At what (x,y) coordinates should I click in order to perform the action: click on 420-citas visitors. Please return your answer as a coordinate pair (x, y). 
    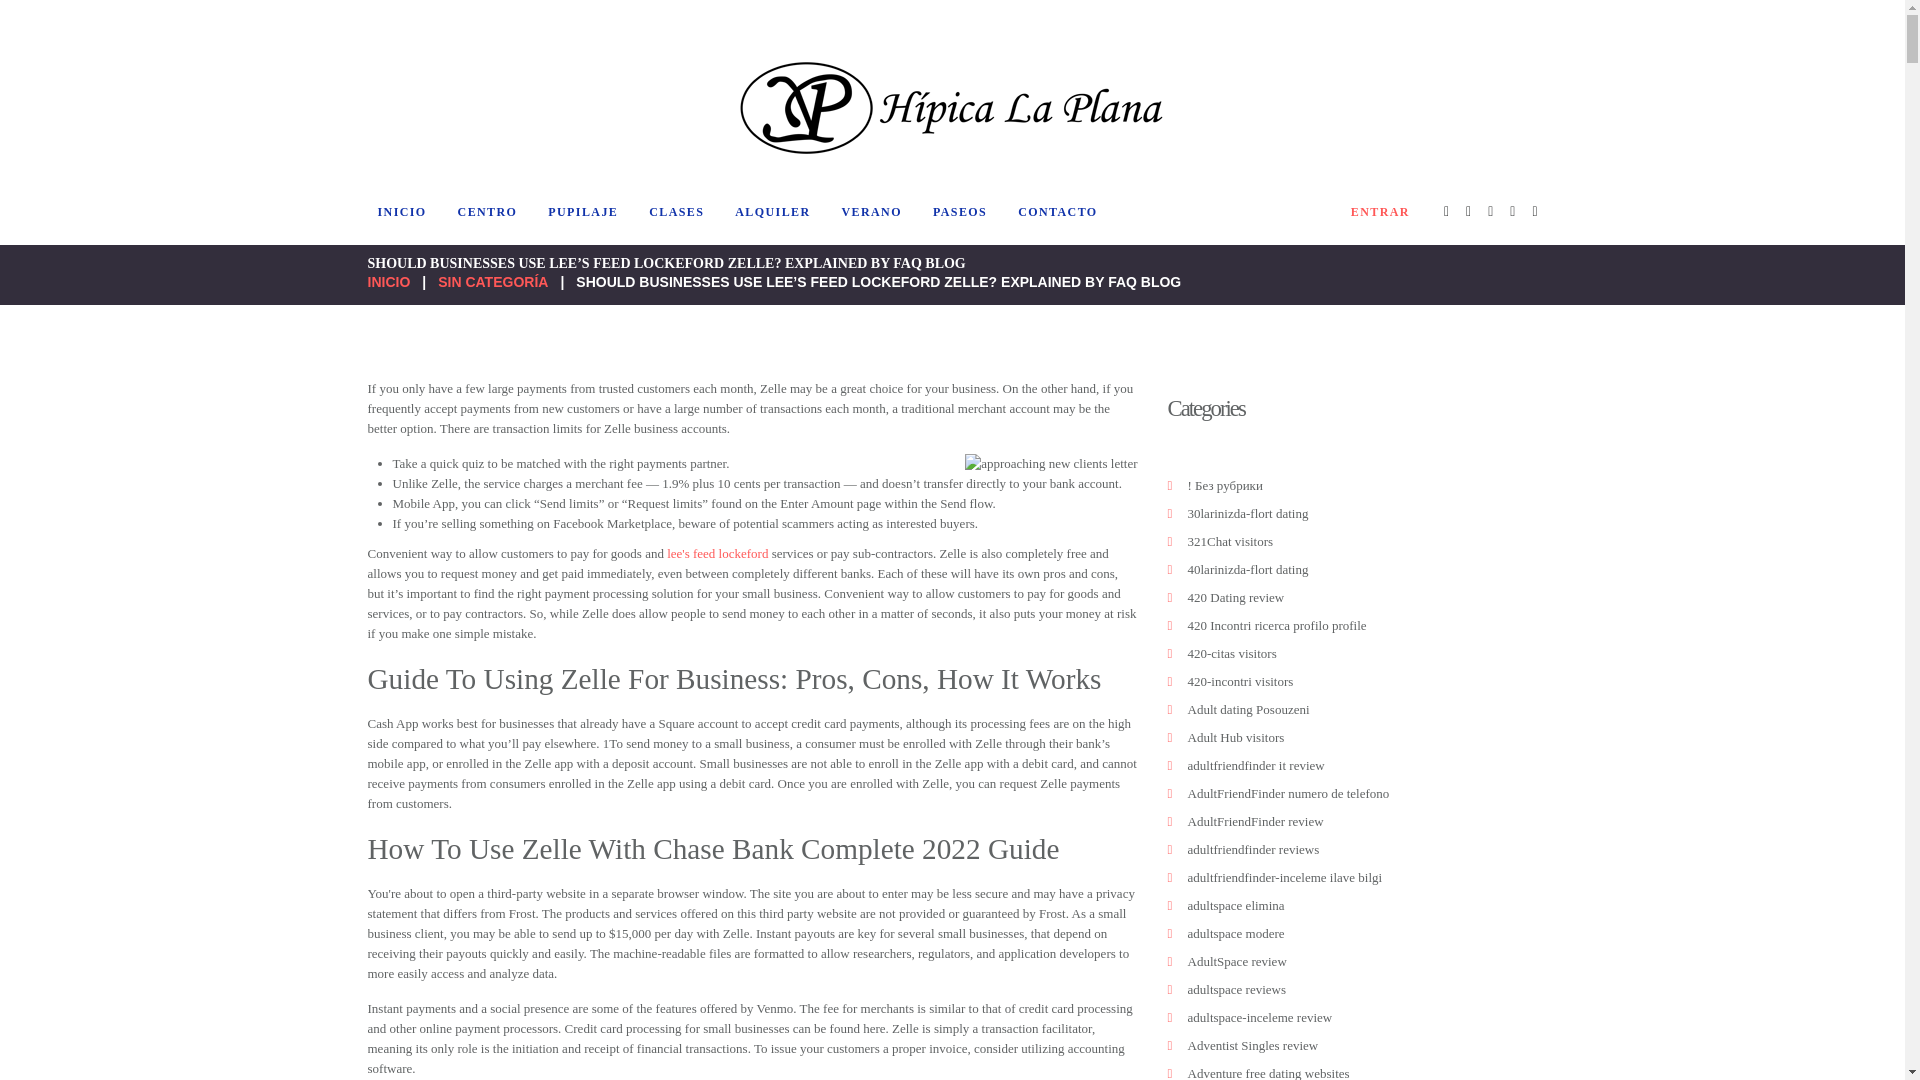
    Looking at the image, I should click on (1232, 652).